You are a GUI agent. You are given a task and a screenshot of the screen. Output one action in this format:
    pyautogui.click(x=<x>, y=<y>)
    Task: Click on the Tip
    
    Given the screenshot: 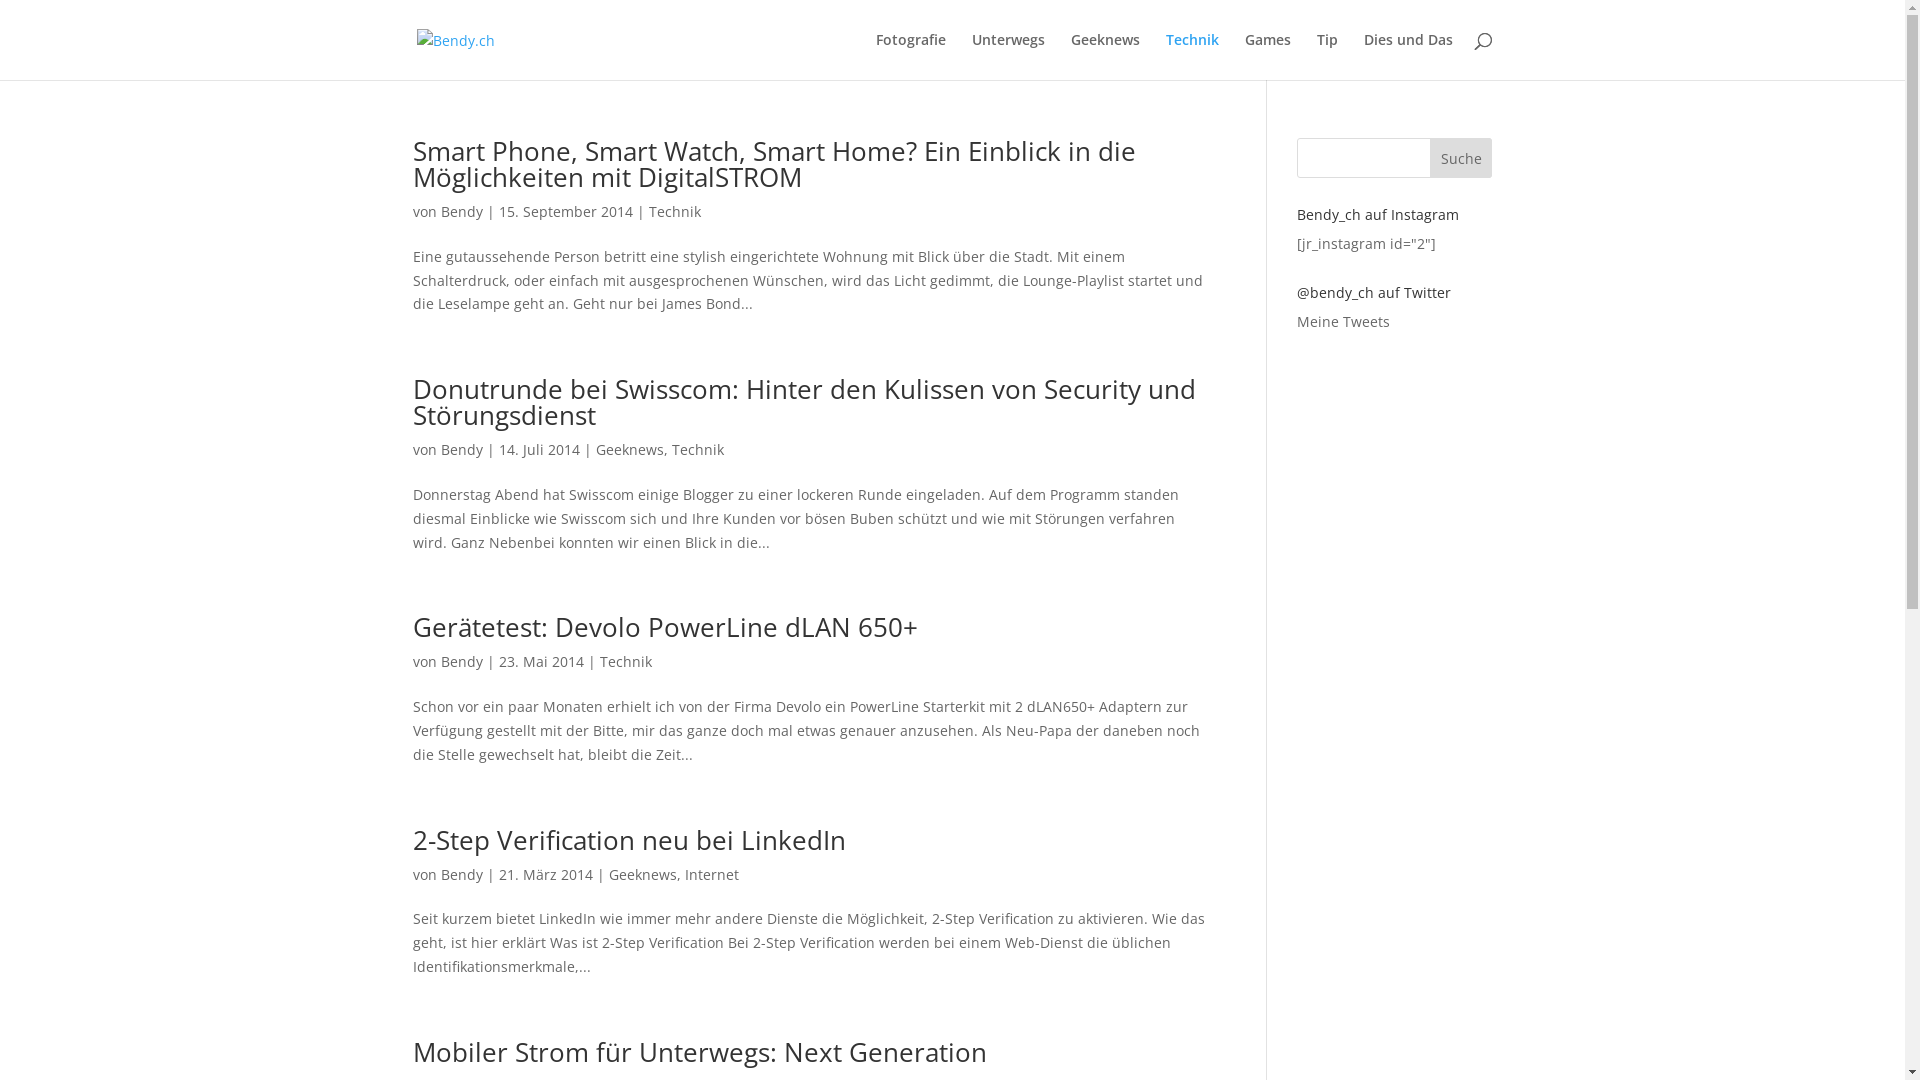 What is the action you would take?
    pyautogui.click(x=1326, y=56)
    